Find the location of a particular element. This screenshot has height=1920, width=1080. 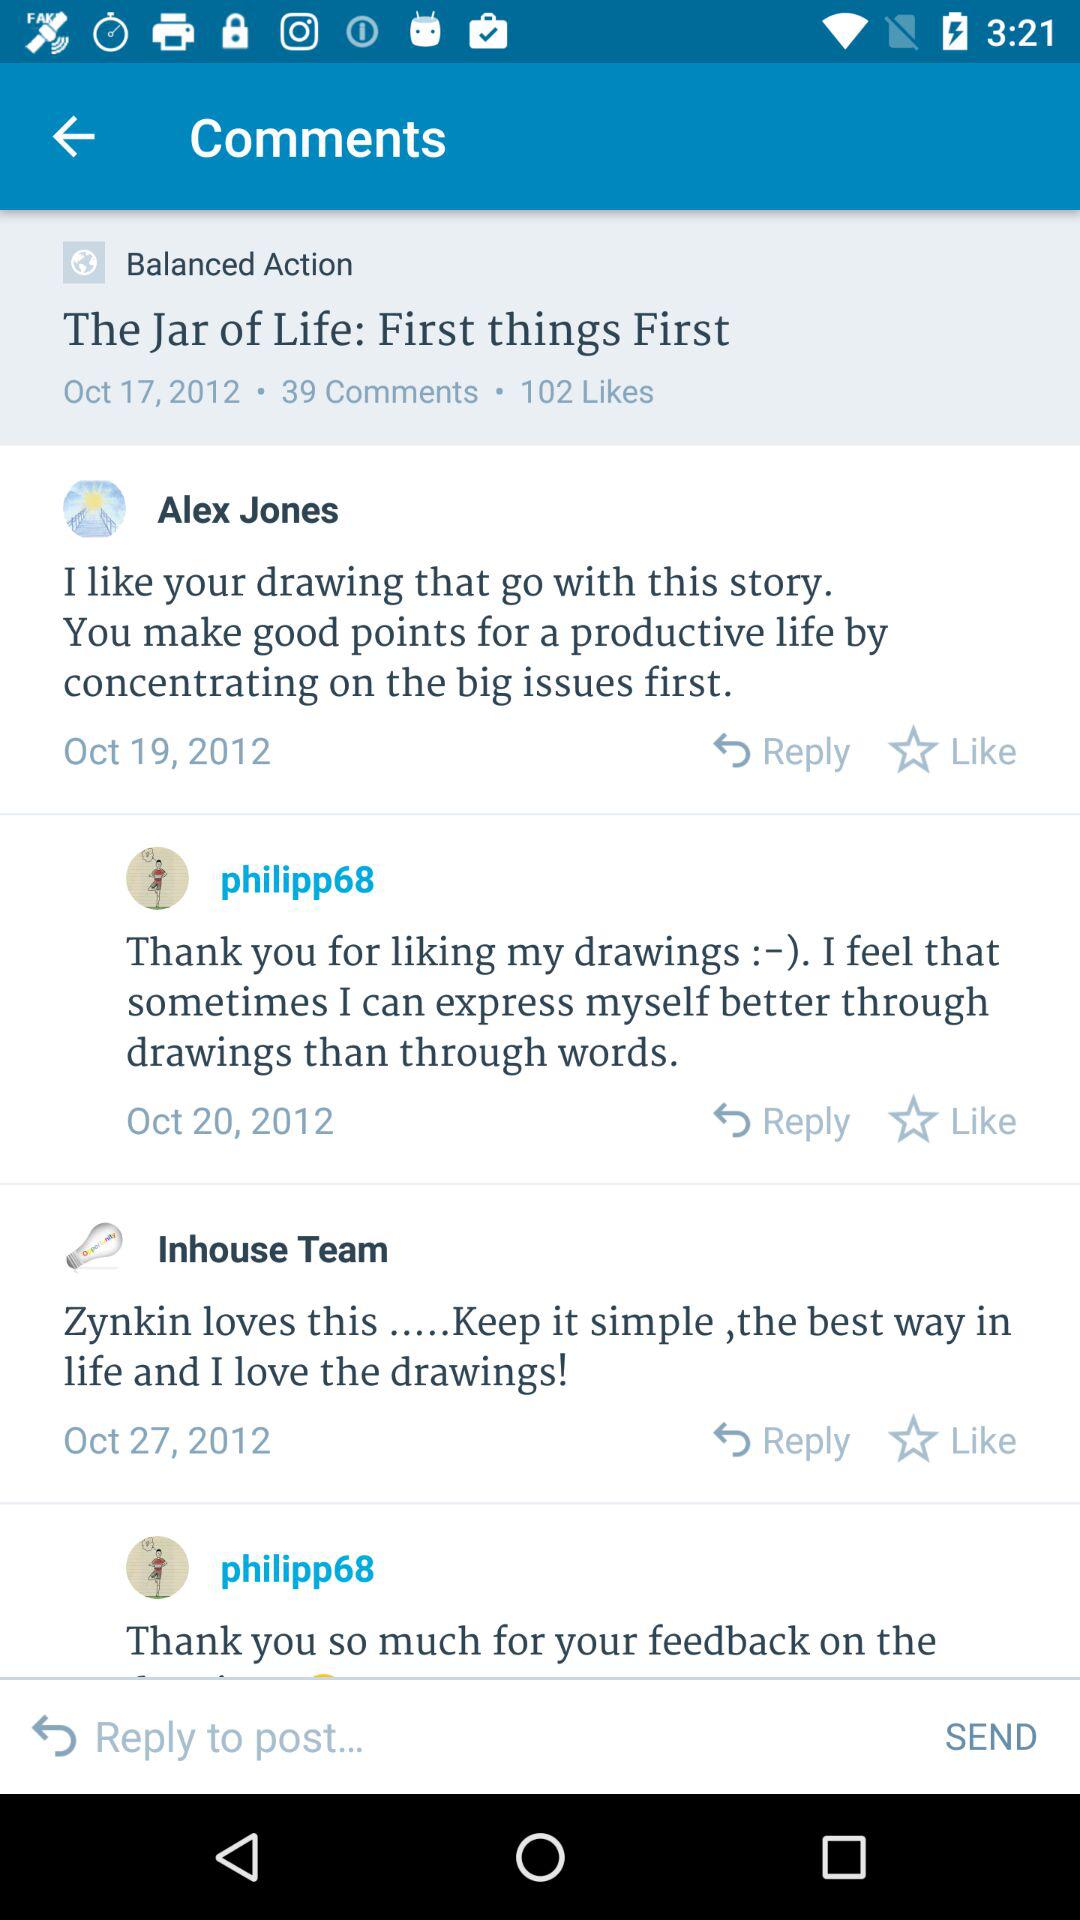

view avatar is located at coordinates (94, 508).